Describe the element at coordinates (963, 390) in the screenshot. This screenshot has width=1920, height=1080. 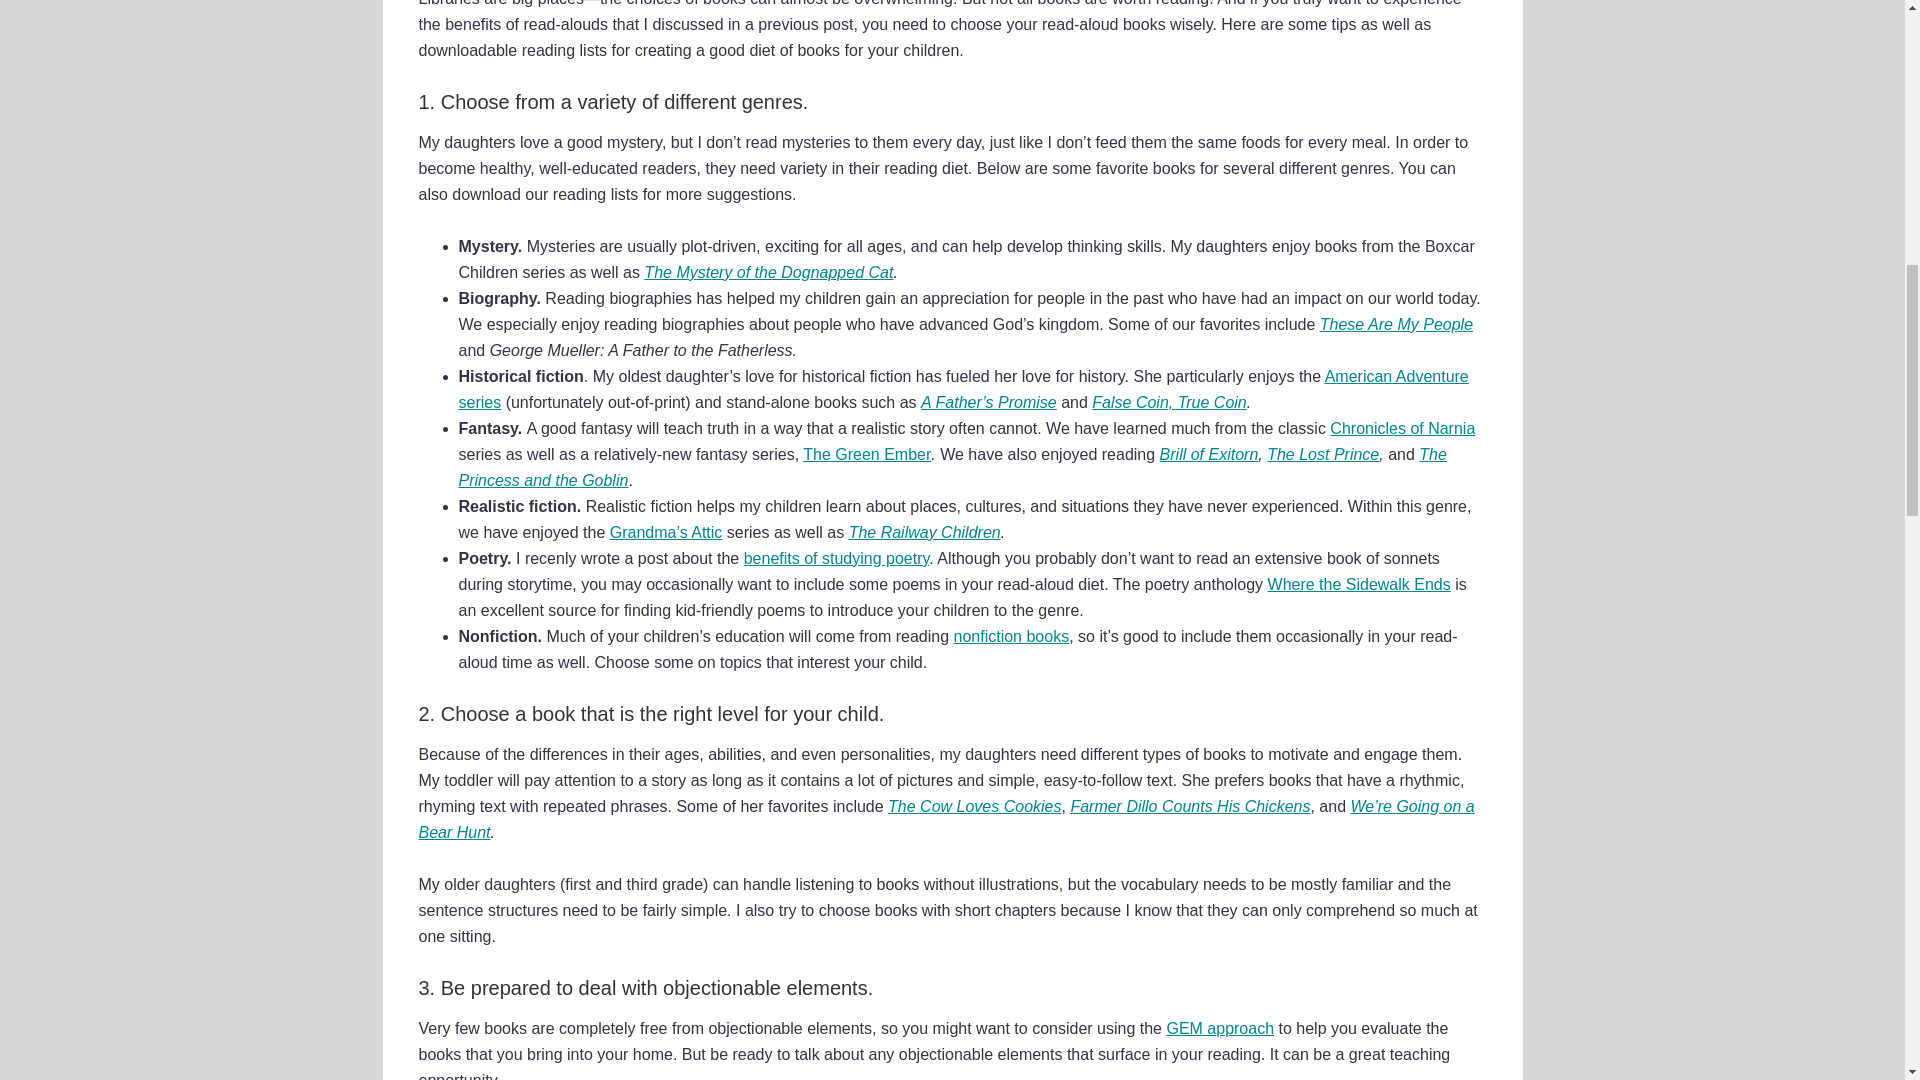
I see `American Adventure series` at that location.